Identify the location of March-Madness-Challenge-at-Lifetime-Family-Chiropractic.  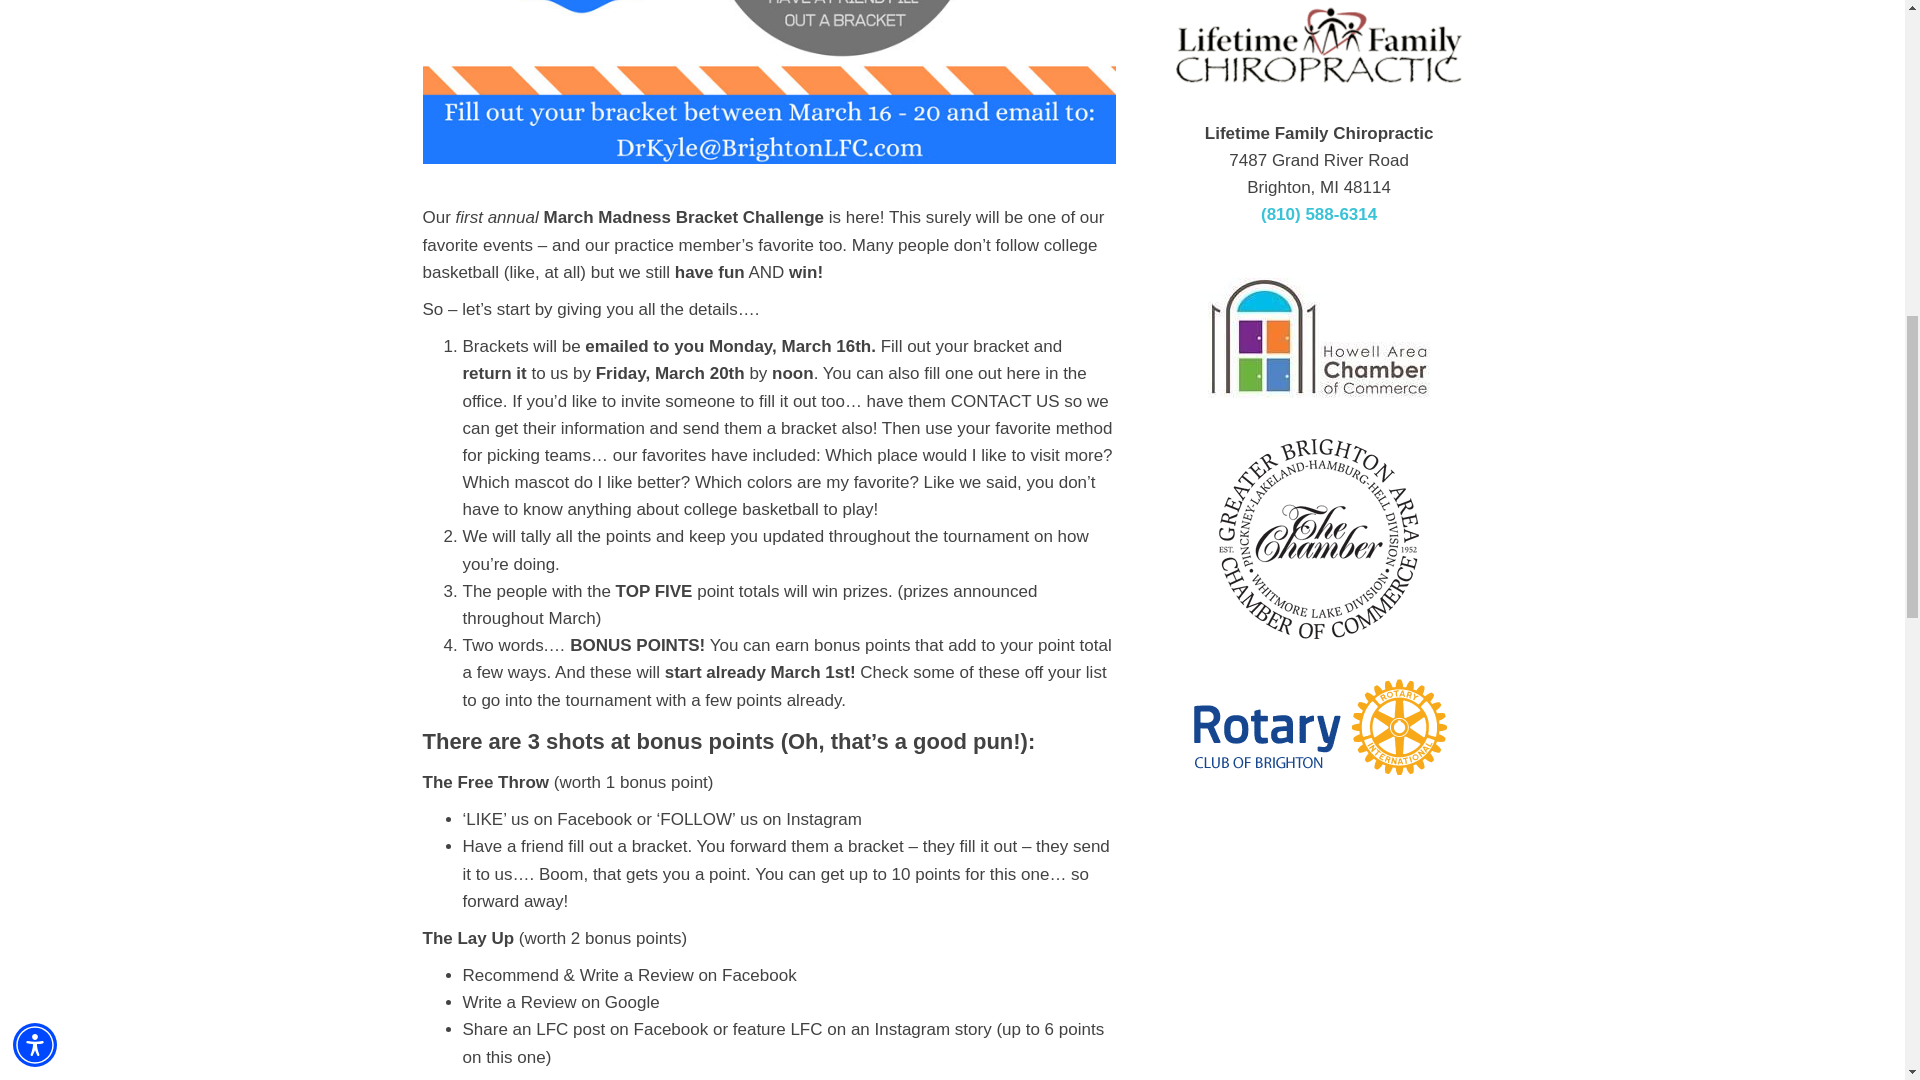
(768, 82).